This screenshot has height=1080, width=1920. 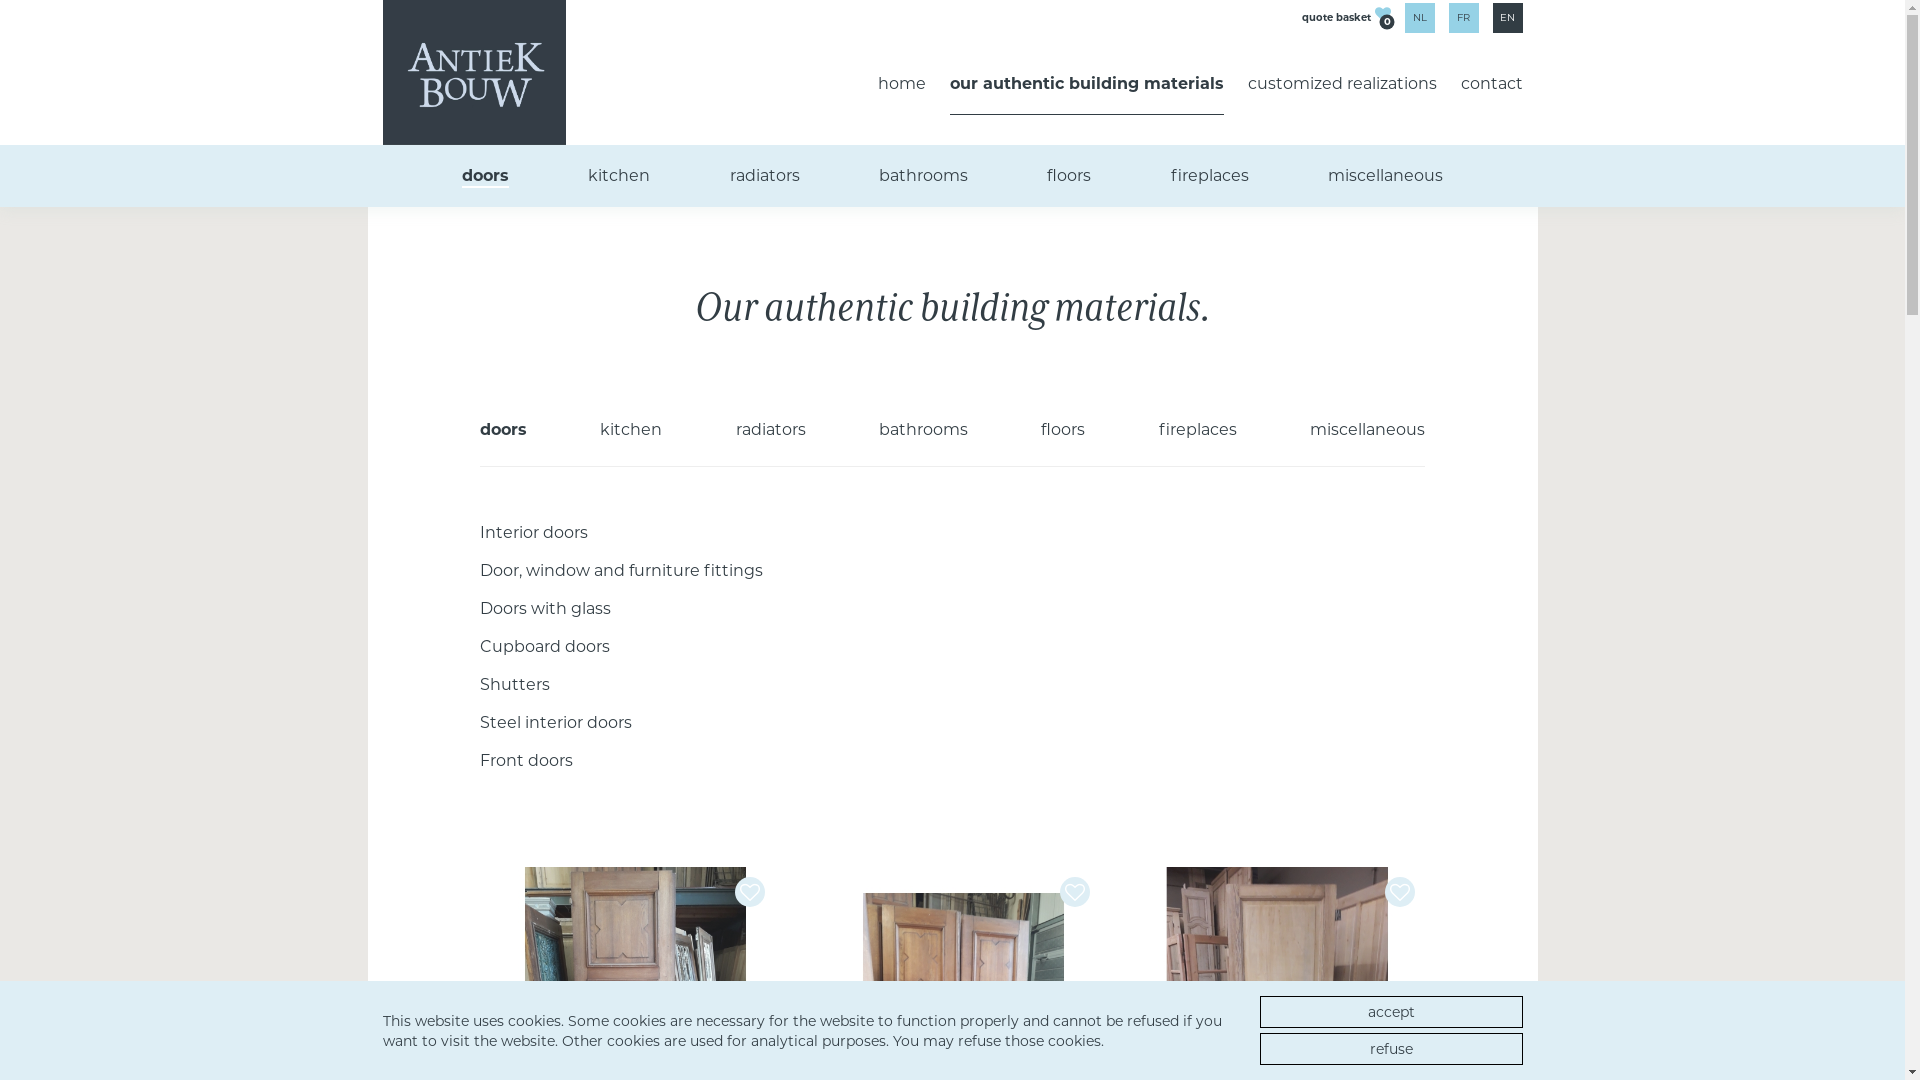 What do you see at coordinates (1419, 18) in the screenshot?
I see `NL` at bounding box center [1419, 18].